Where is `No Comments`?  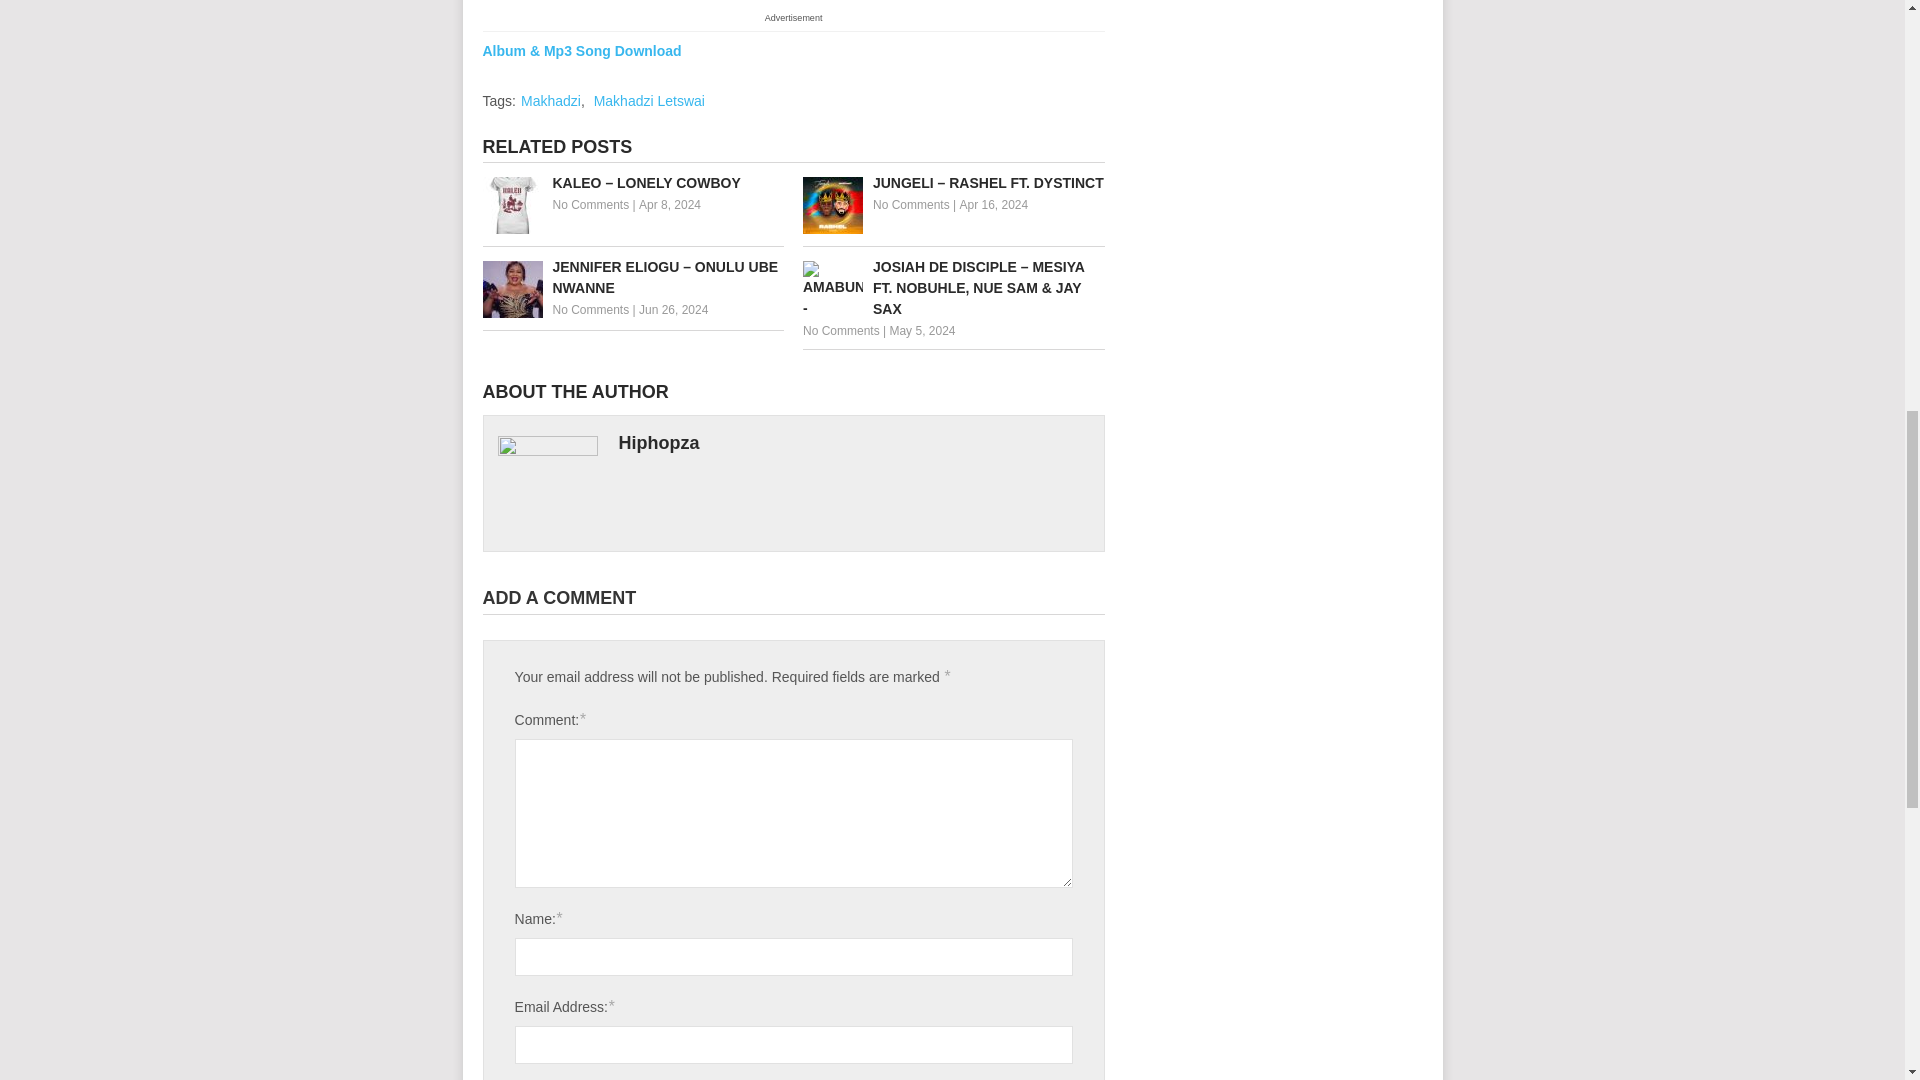
No Comments is located at coordinates (912, 204).